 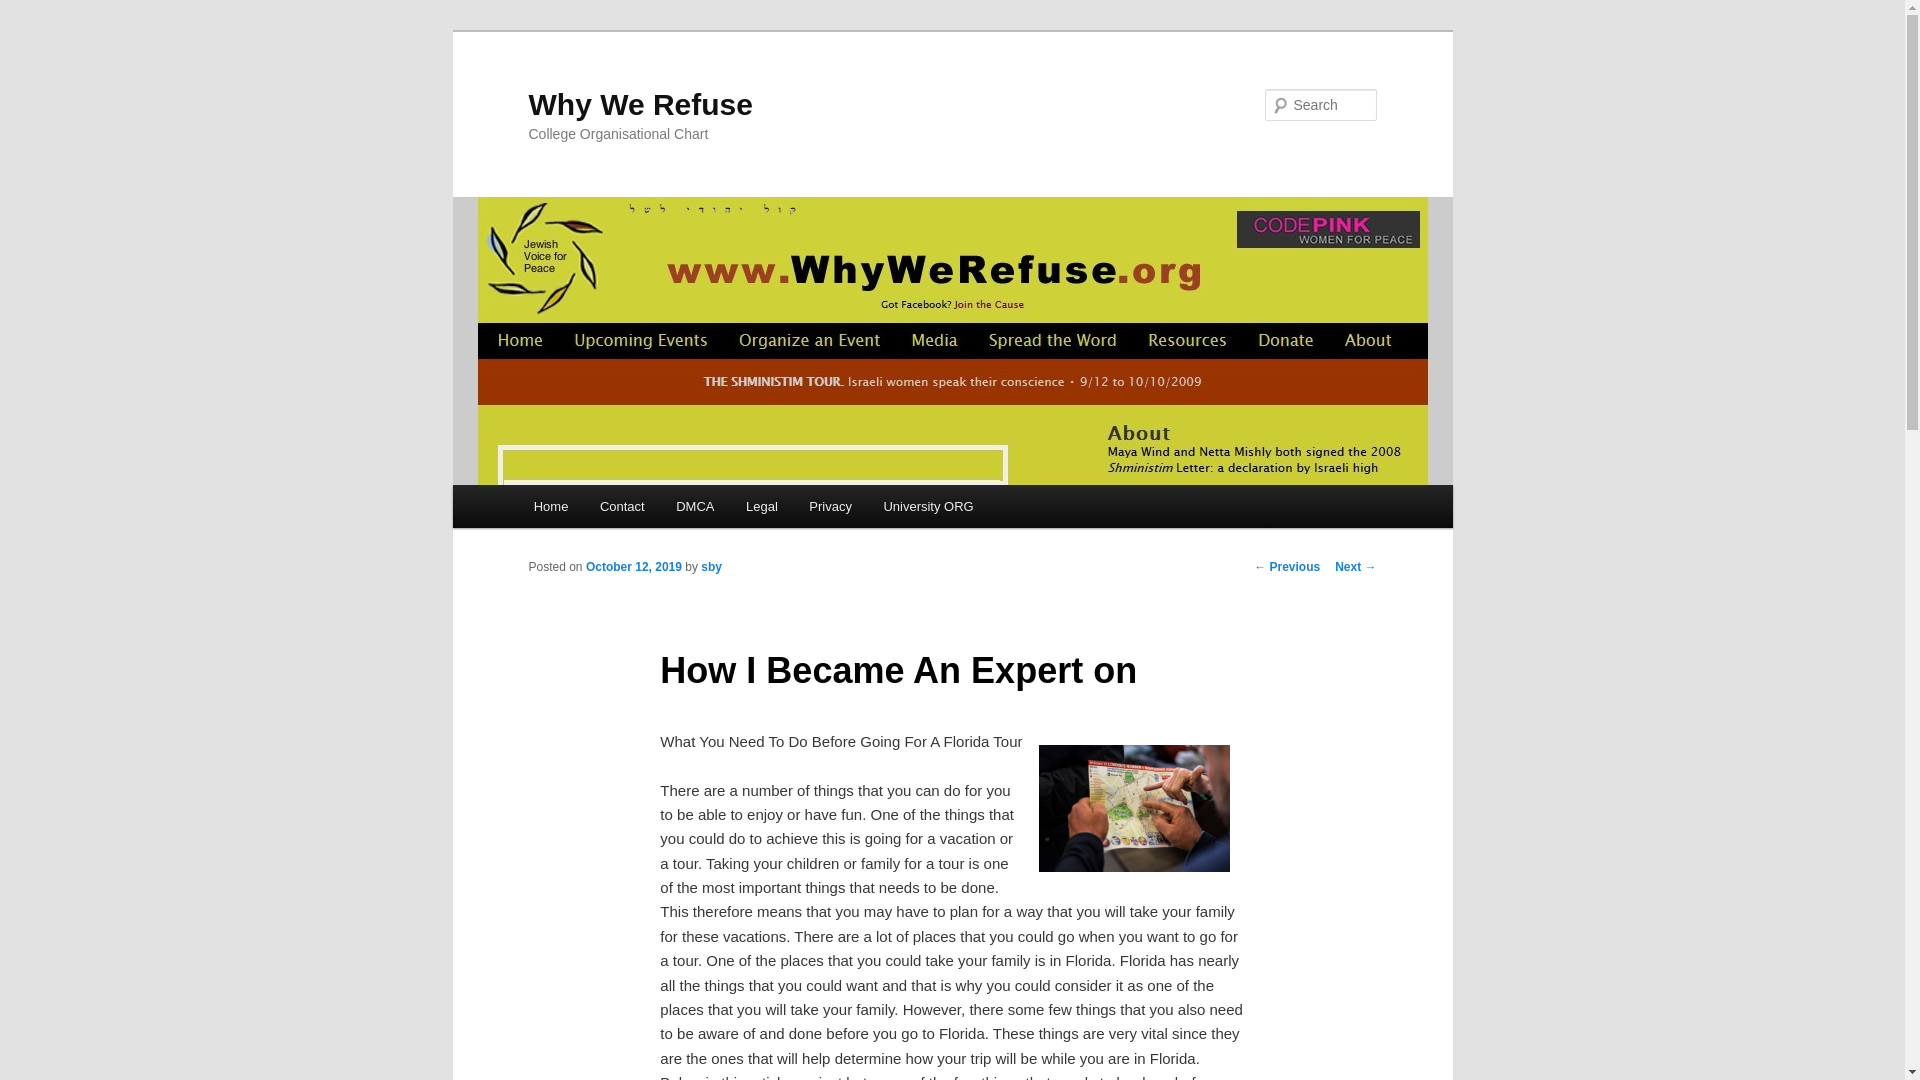 What do you see at coordinates (550, 506) in the screenshot?
I see `Home` at bounding box center [550, 506].